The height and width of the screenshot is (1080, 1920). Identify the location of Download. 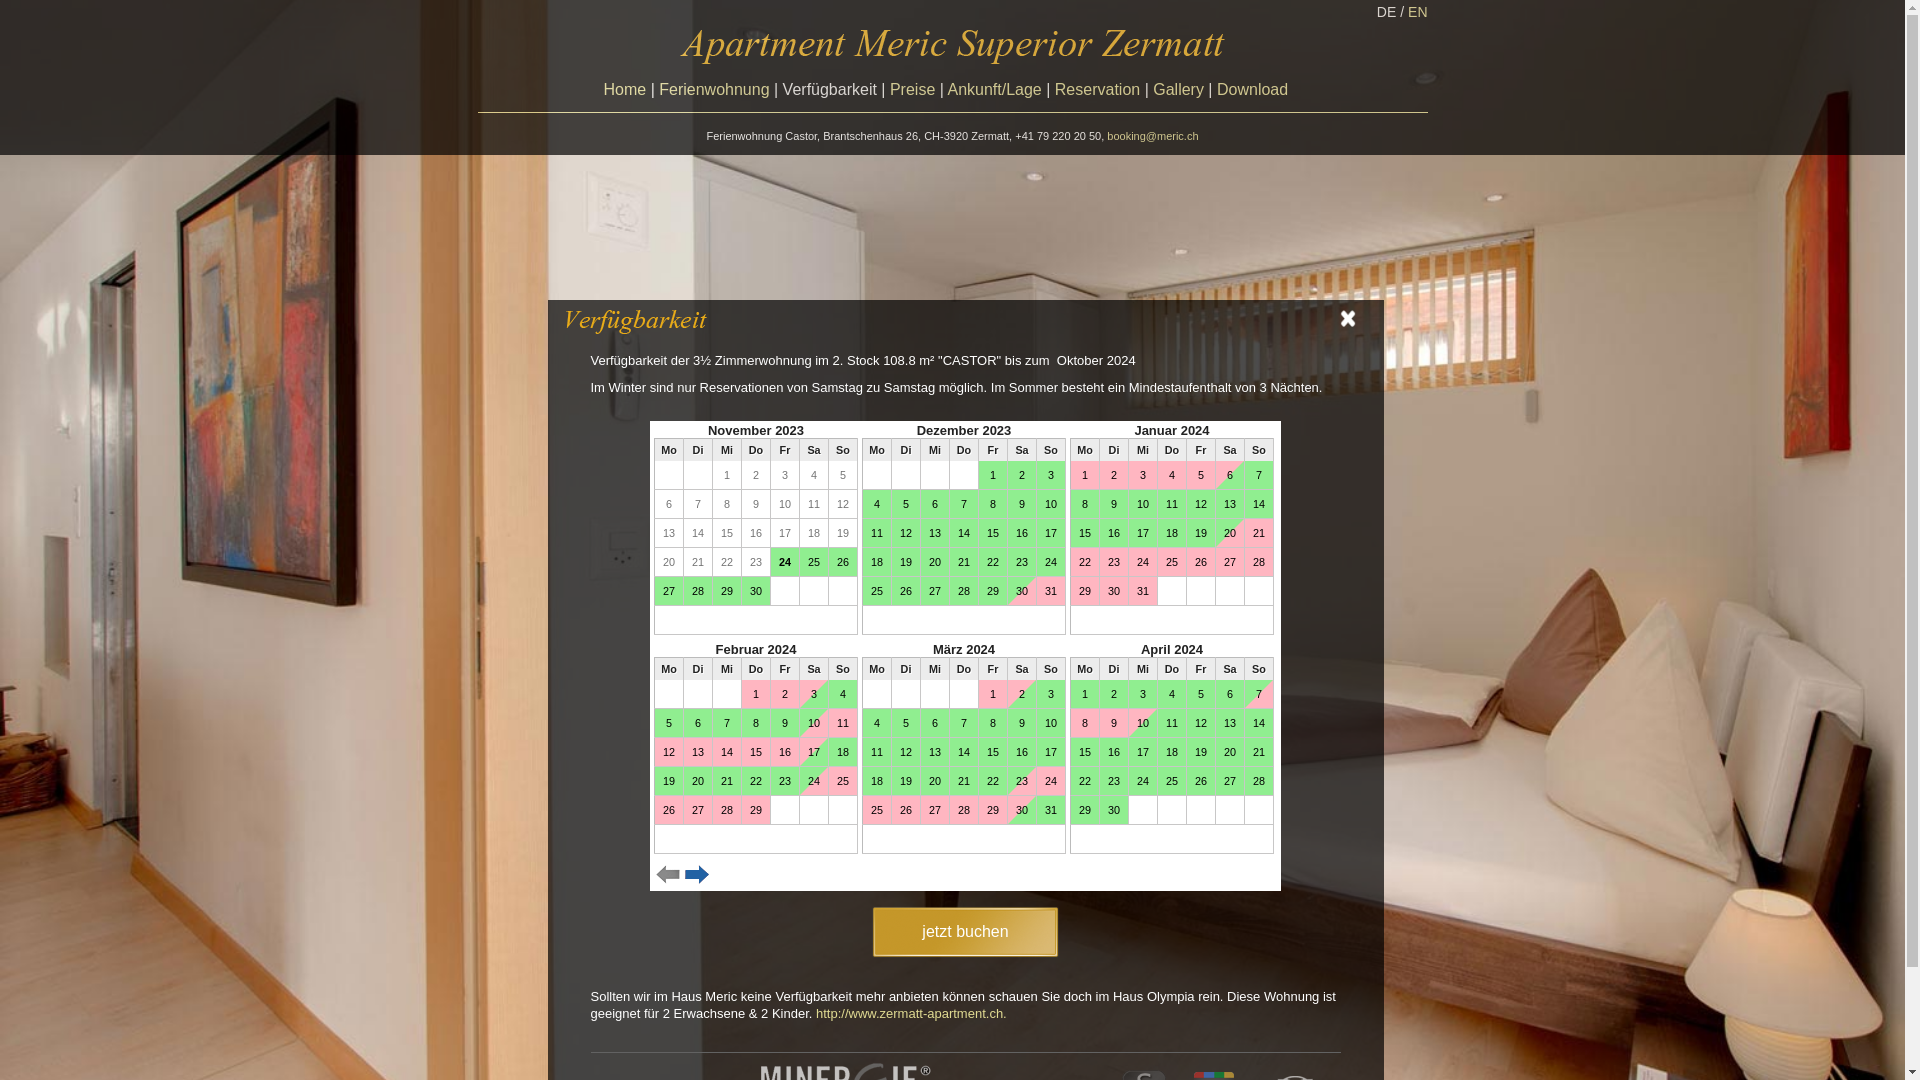
(1252, 90).